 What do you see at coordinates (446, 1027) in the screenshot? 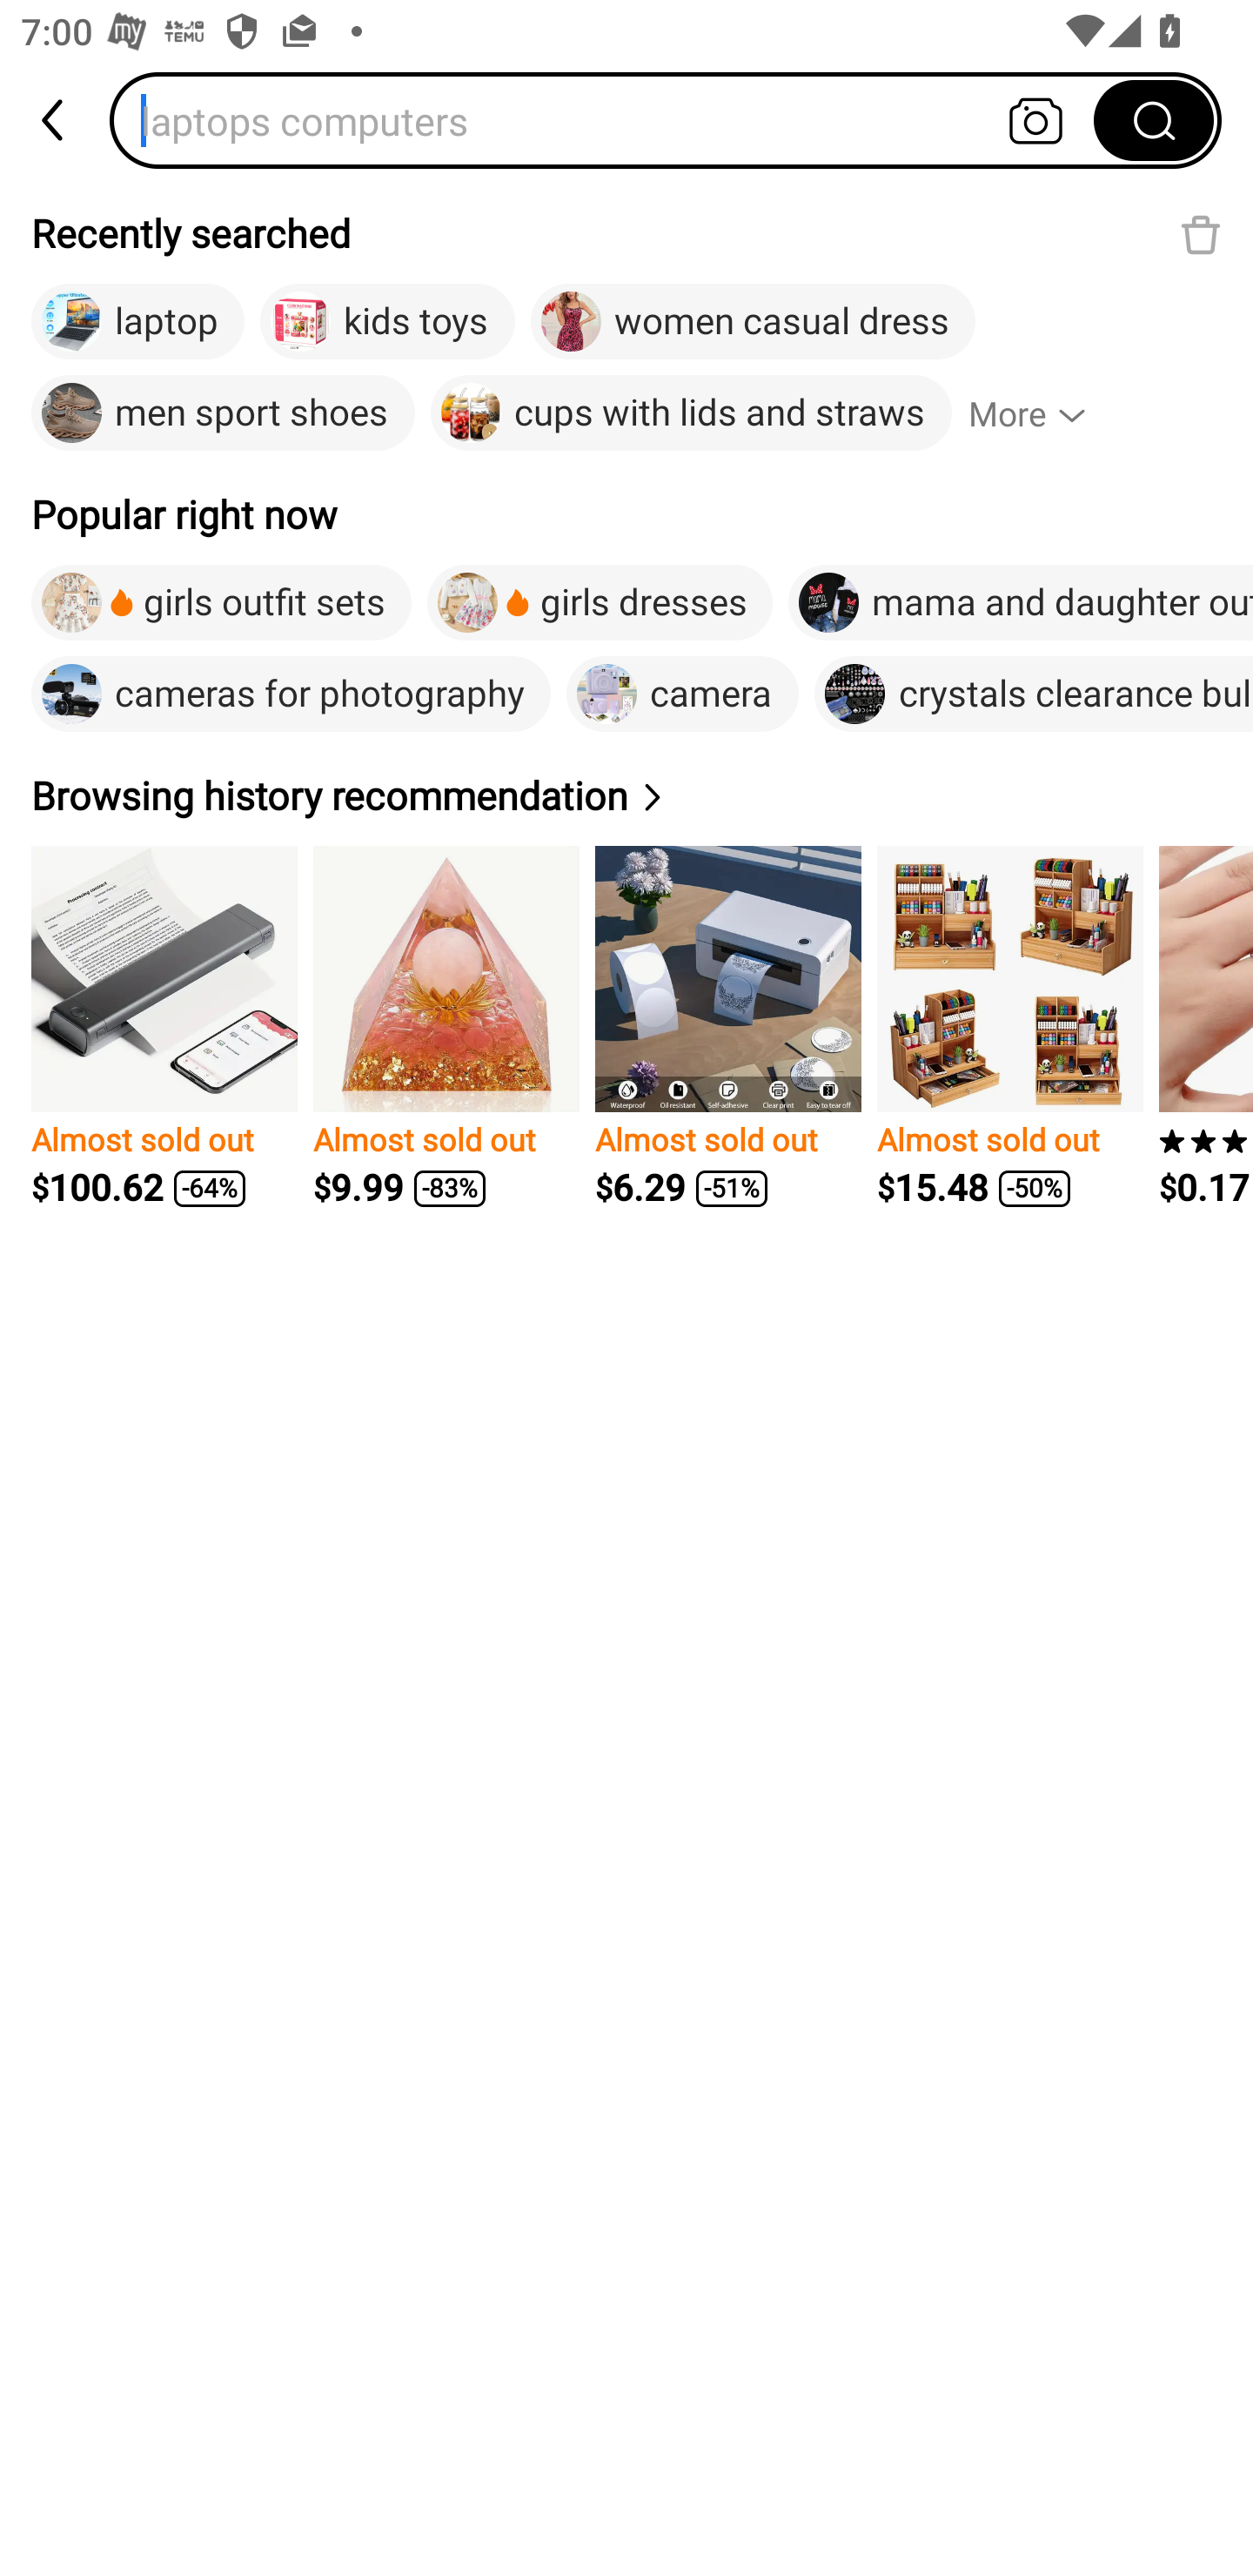
I see `Almost sold out $9.99 -83%` at bounding box center [446, 1027].